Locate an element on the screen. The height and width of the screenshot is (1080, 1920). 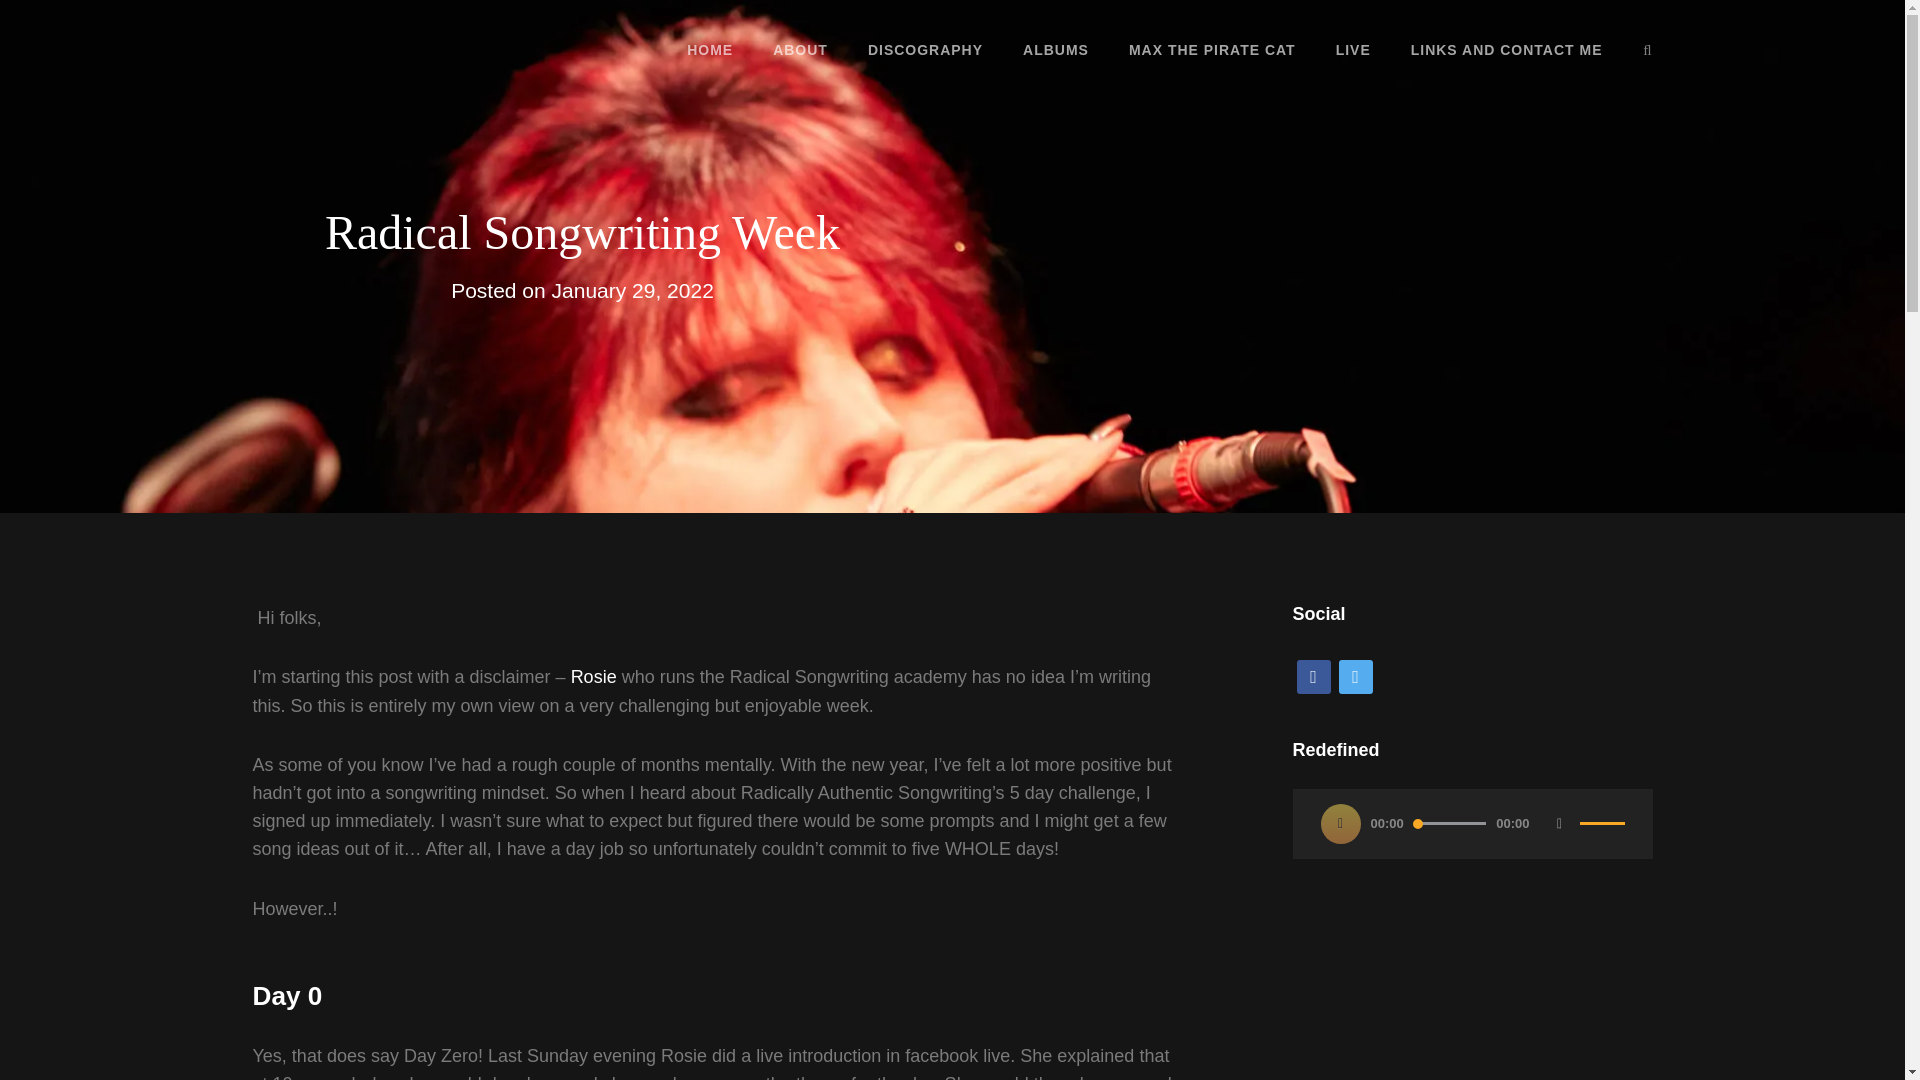
twitter is located at coordinates (1355, 676).